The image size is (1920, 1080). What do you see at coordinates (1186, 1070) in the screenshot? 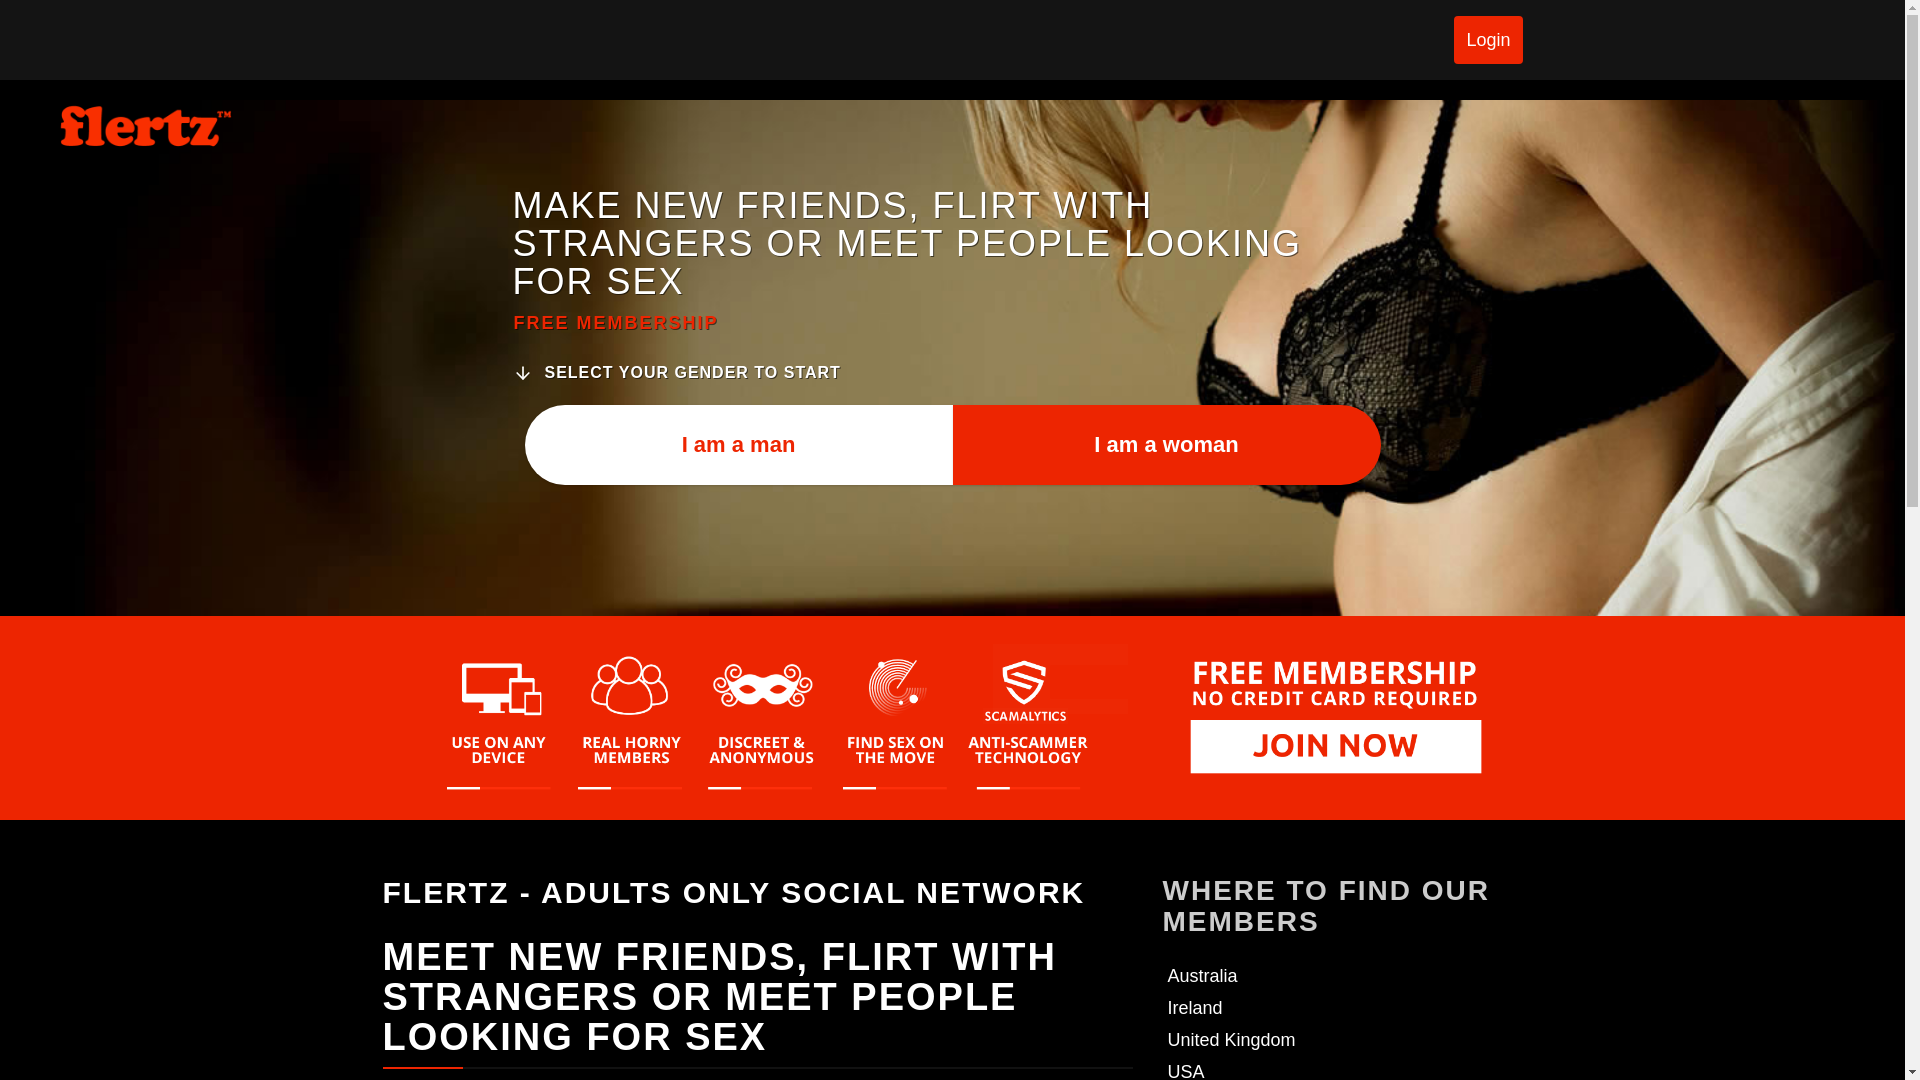
I see `USA` at bounding box center [1186, 1070].